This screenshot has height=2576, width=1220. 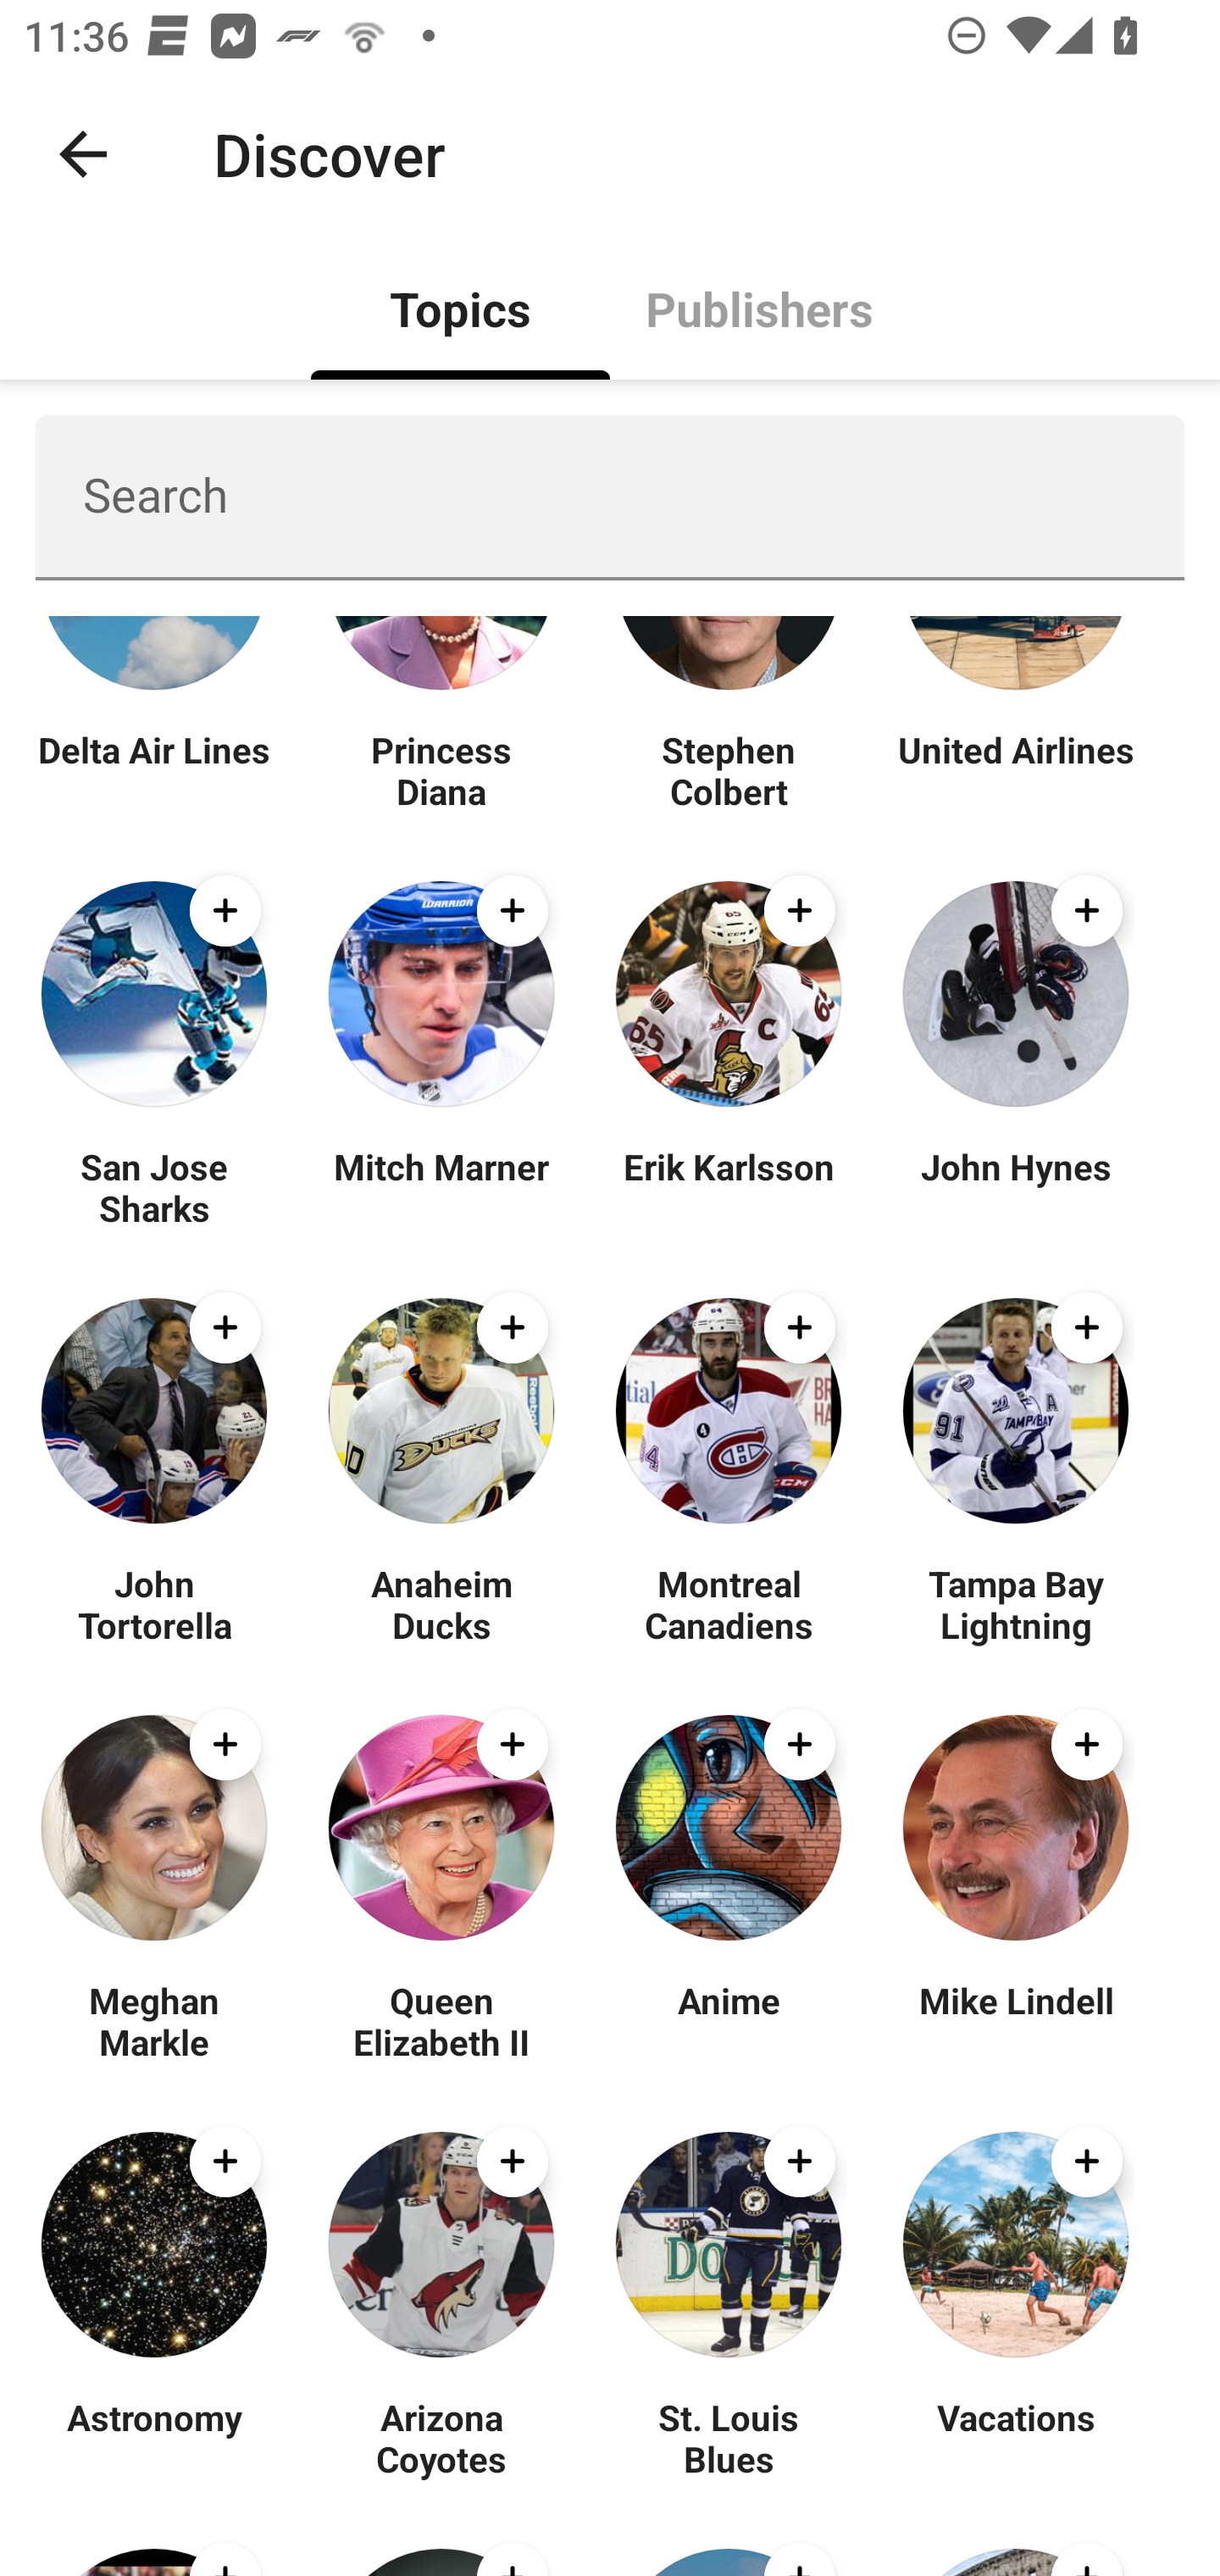 I want to click on Publishers, so click(x=759, y=307).